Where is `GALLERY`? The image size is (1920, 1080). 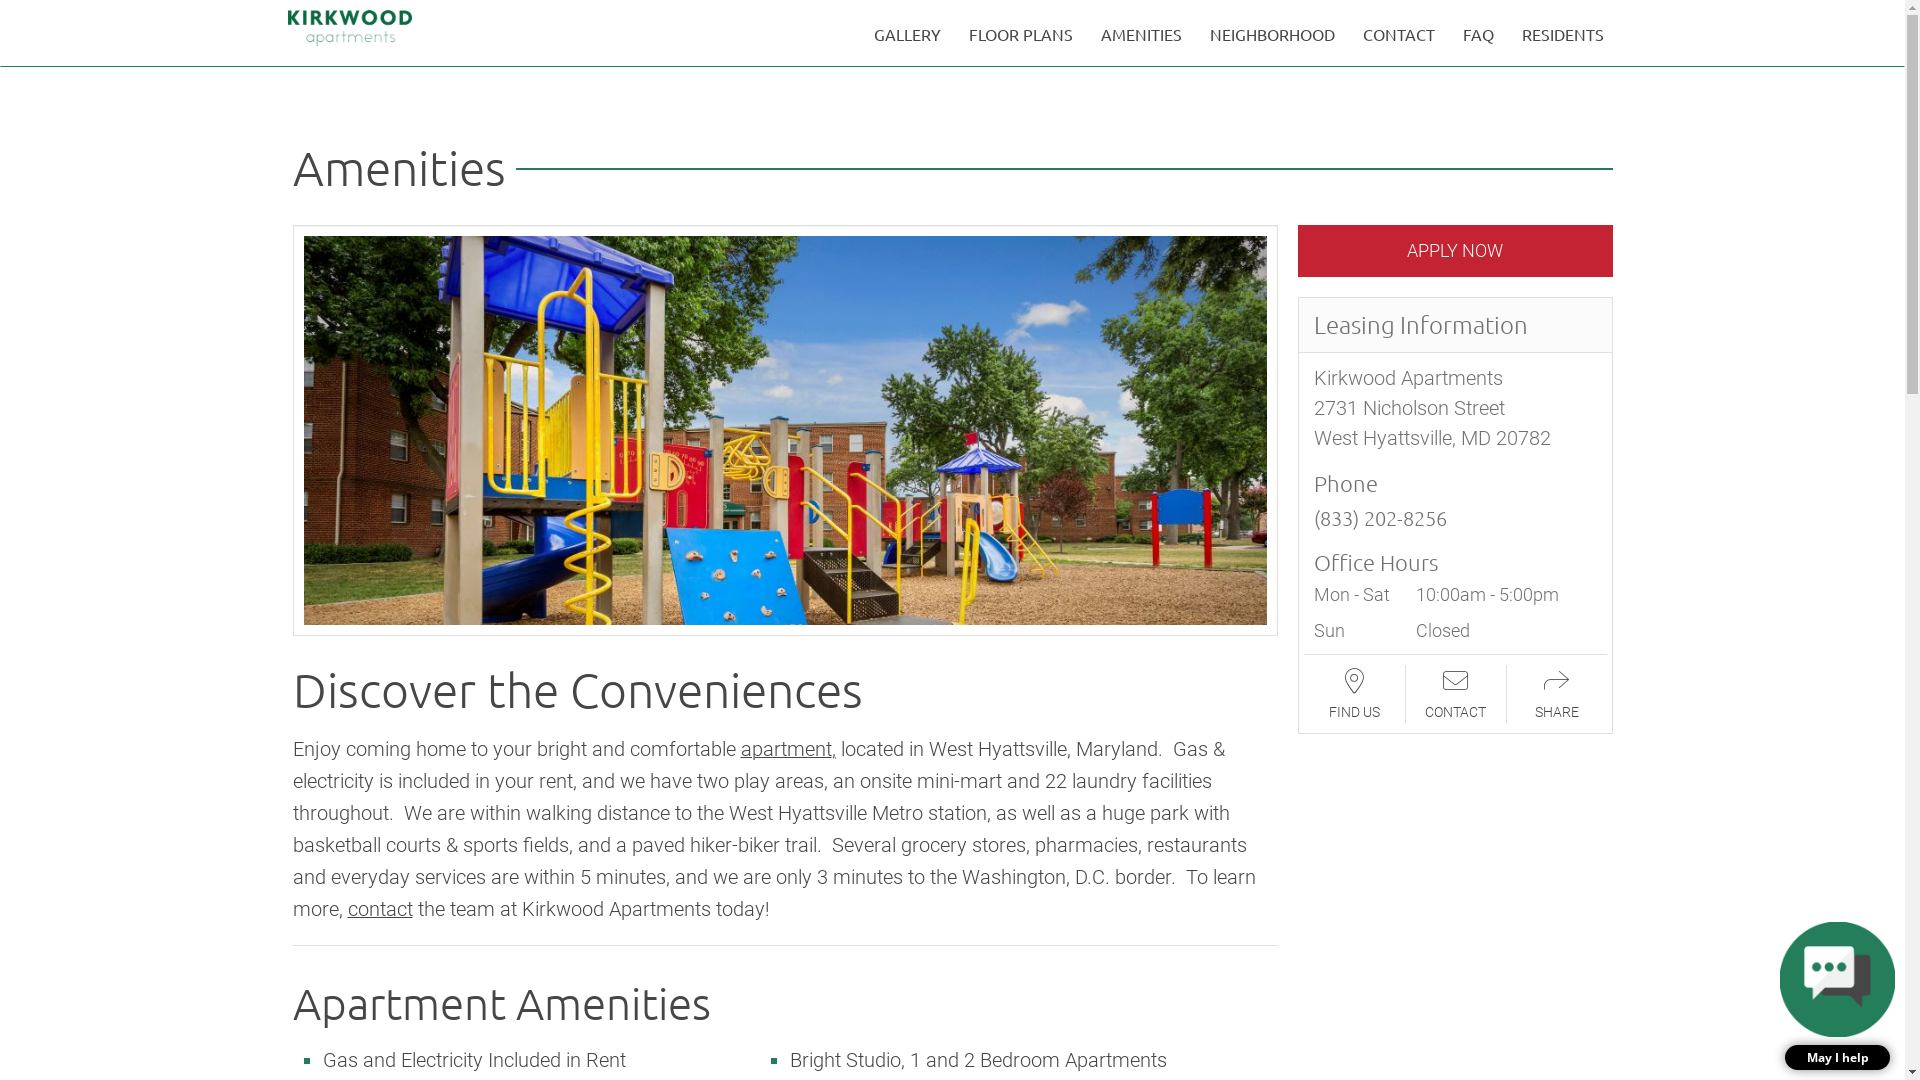 GALLERY is located at coordinates (908, 34).